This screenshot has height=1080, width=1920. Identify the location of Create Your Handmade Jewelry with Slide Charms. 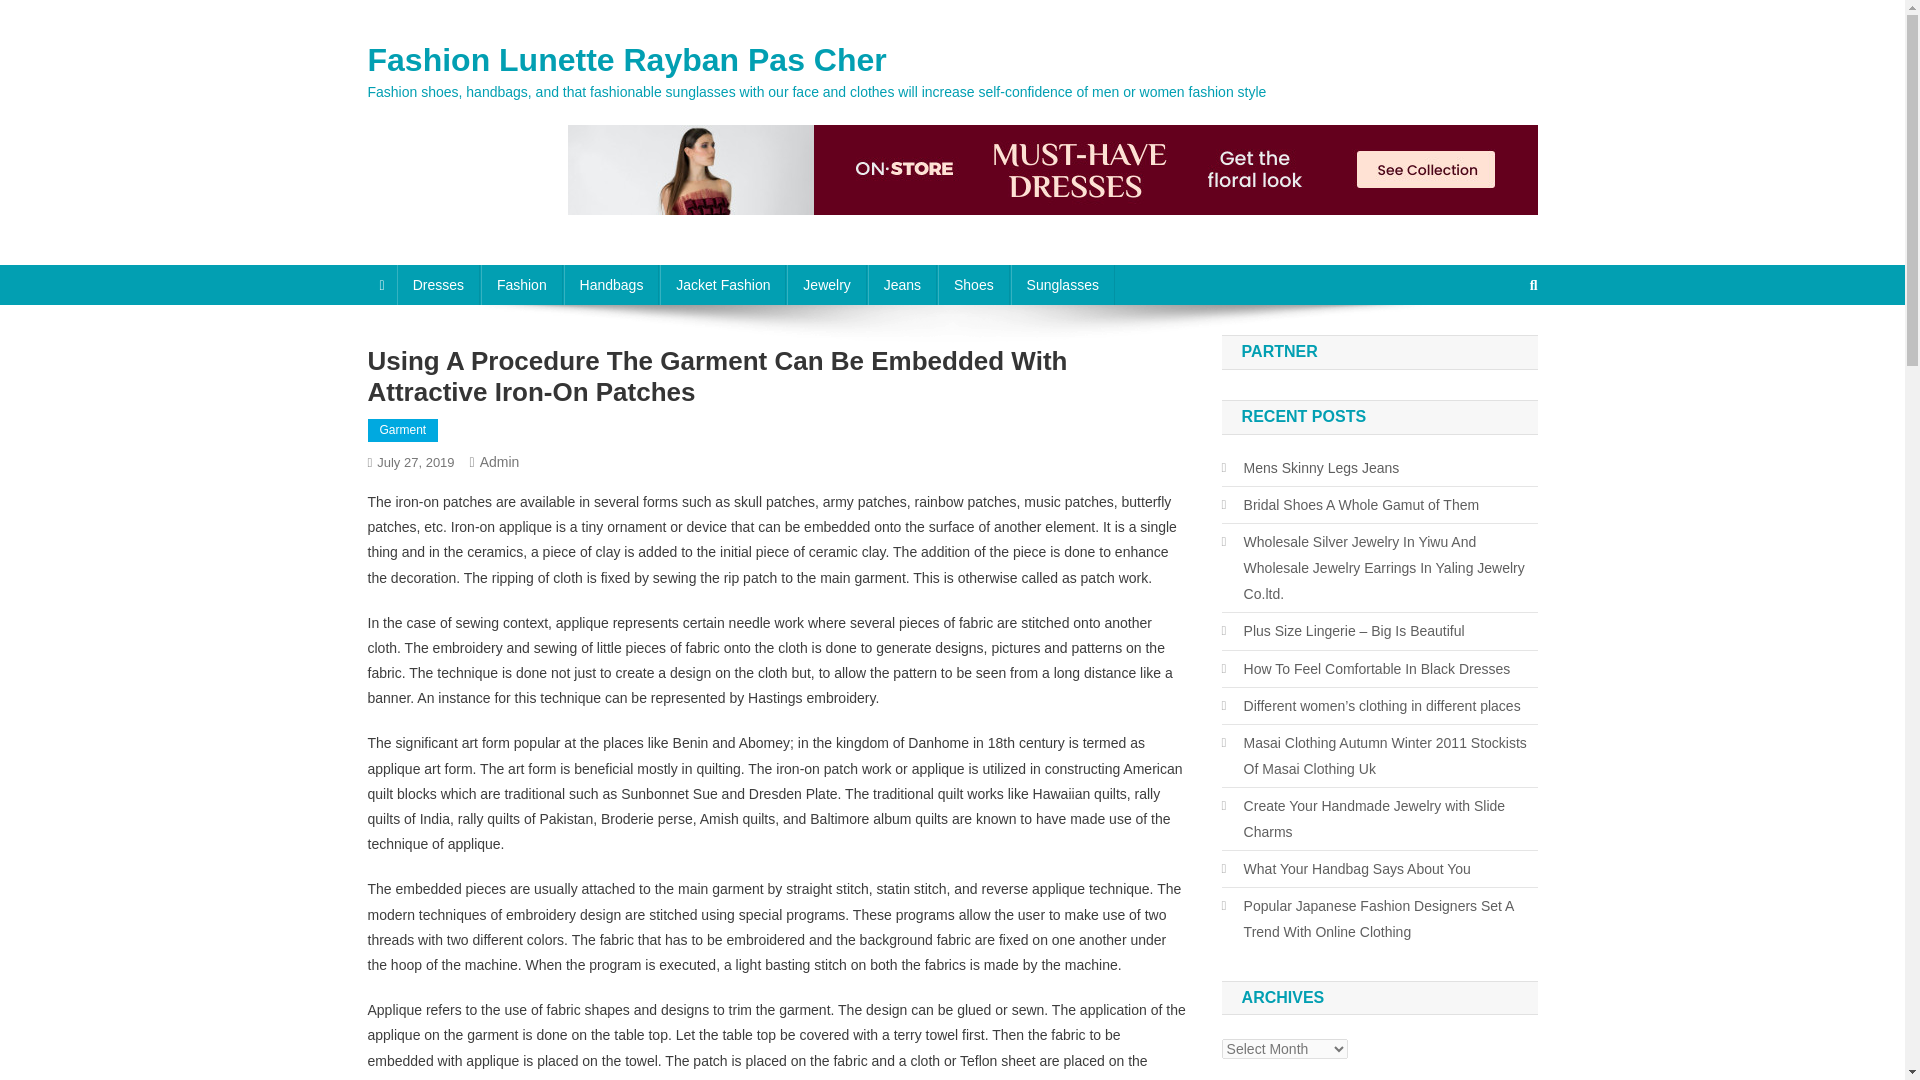
(1379, 818).